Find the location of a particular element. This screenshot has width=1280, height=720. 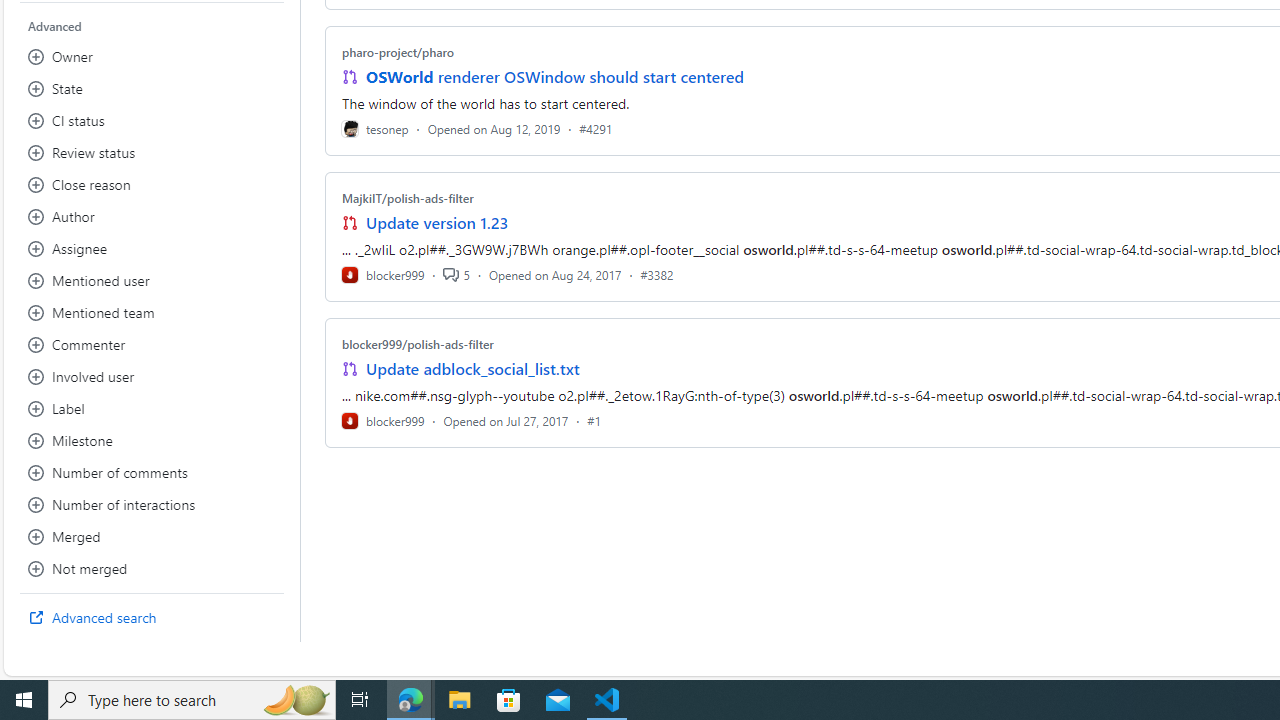

#1 is located at coordinates (594, 420).